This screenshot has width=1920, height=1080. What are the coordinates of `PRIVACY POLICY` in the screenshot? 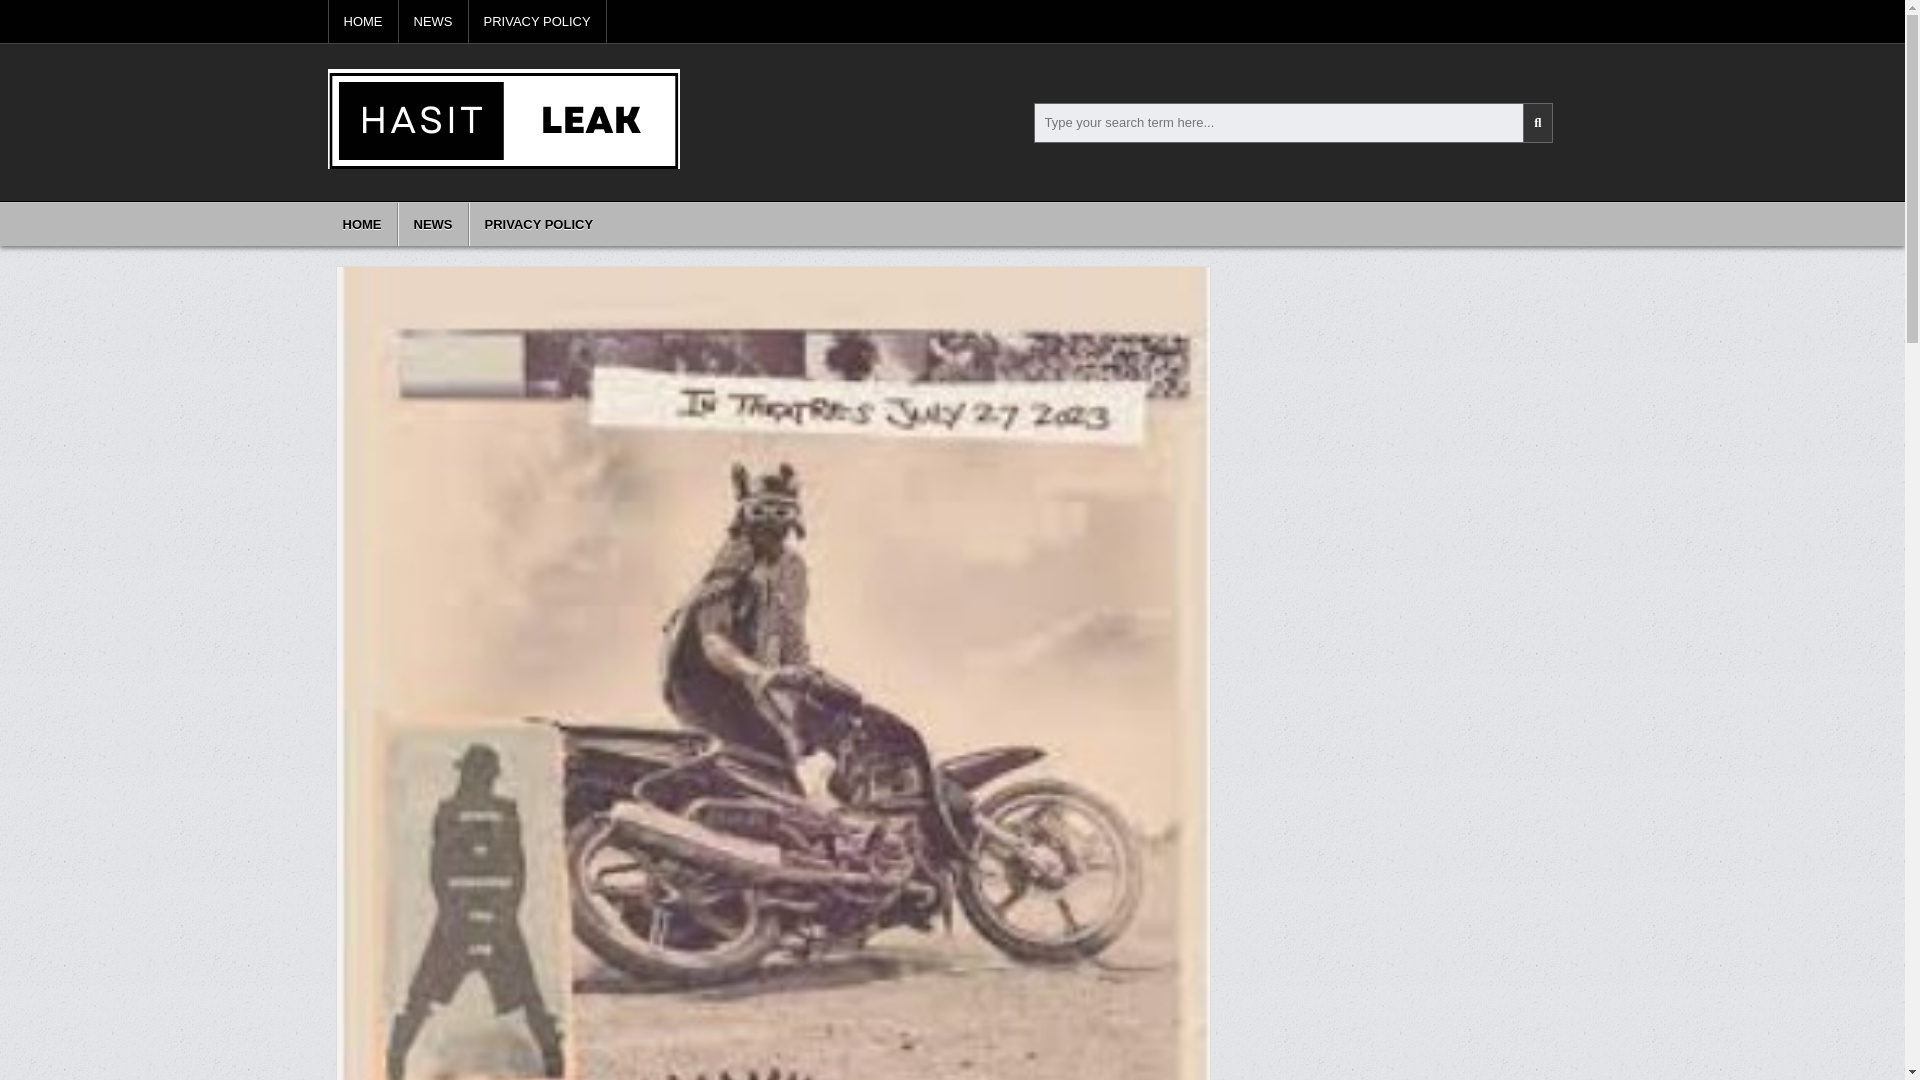 It's located at (538, 224).